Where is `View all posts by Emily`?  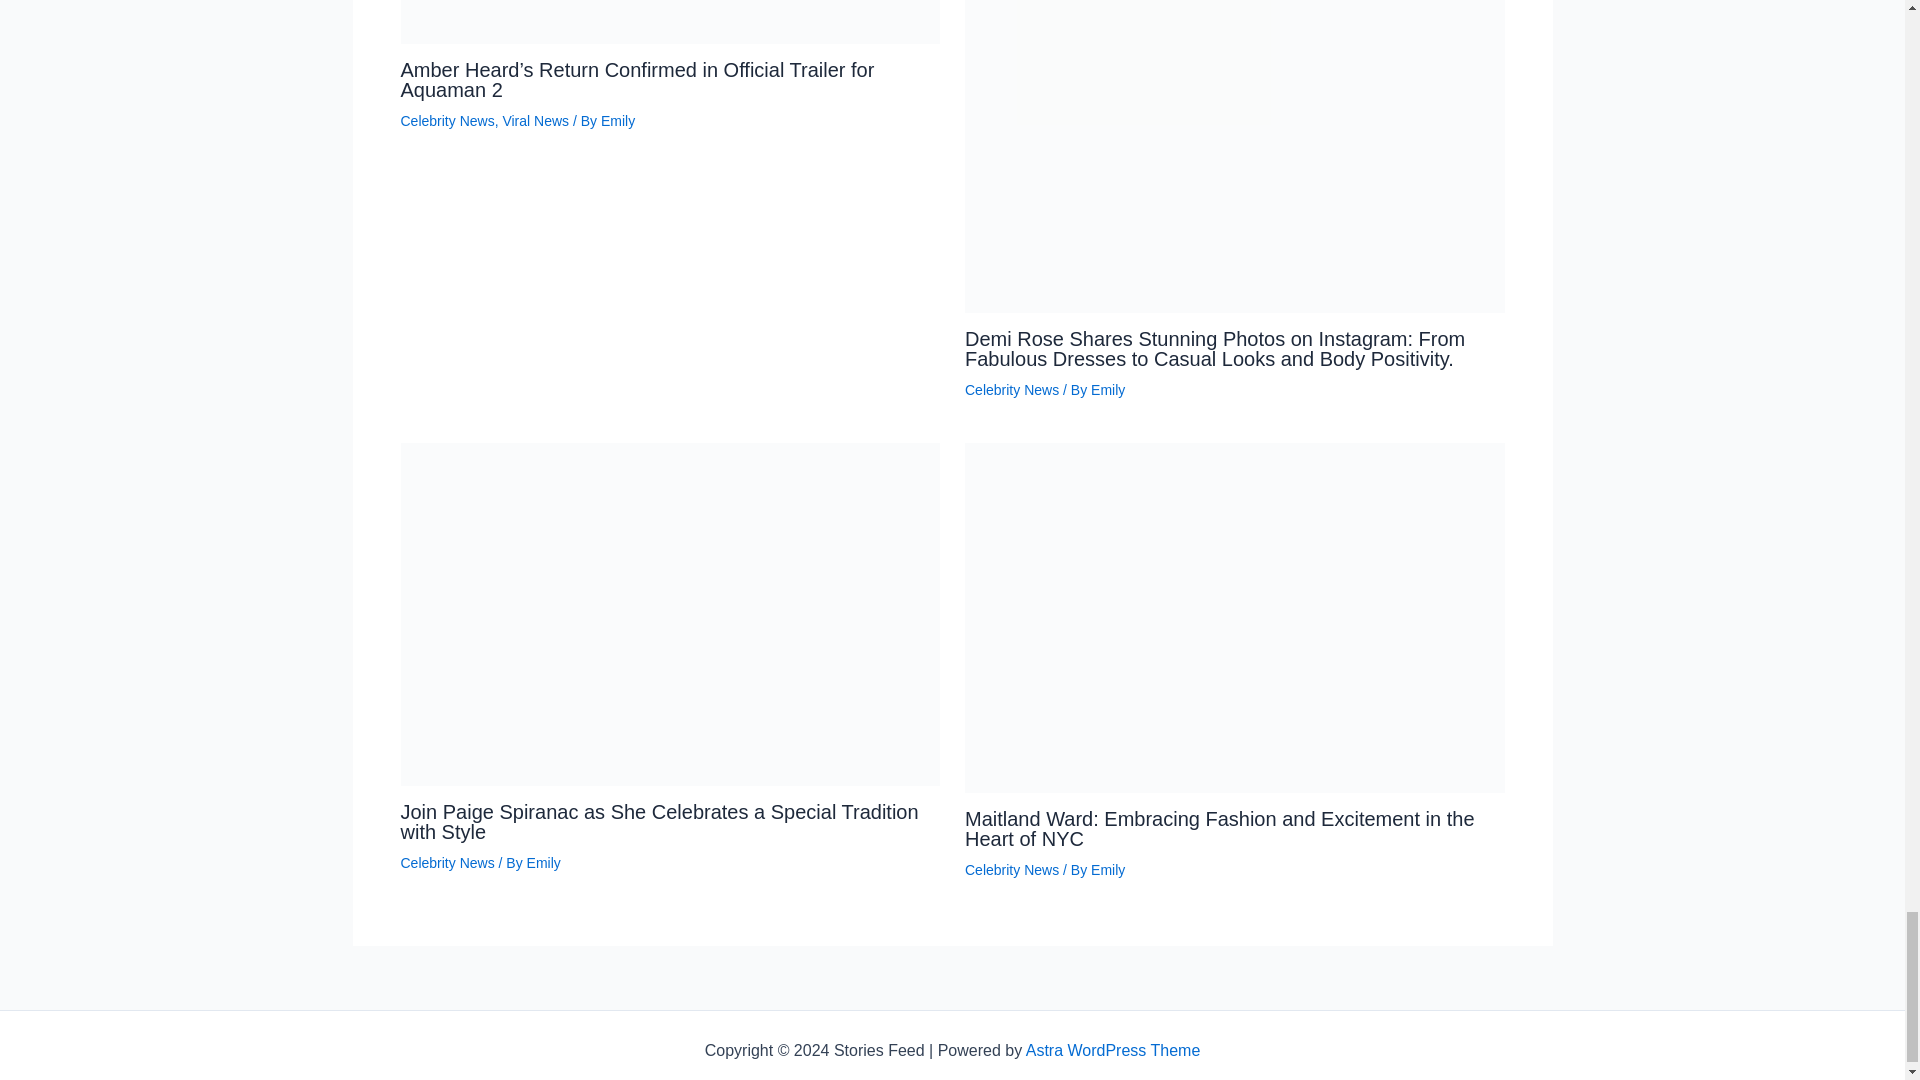 View all posts by Emily is located at coordinates (618, 120).